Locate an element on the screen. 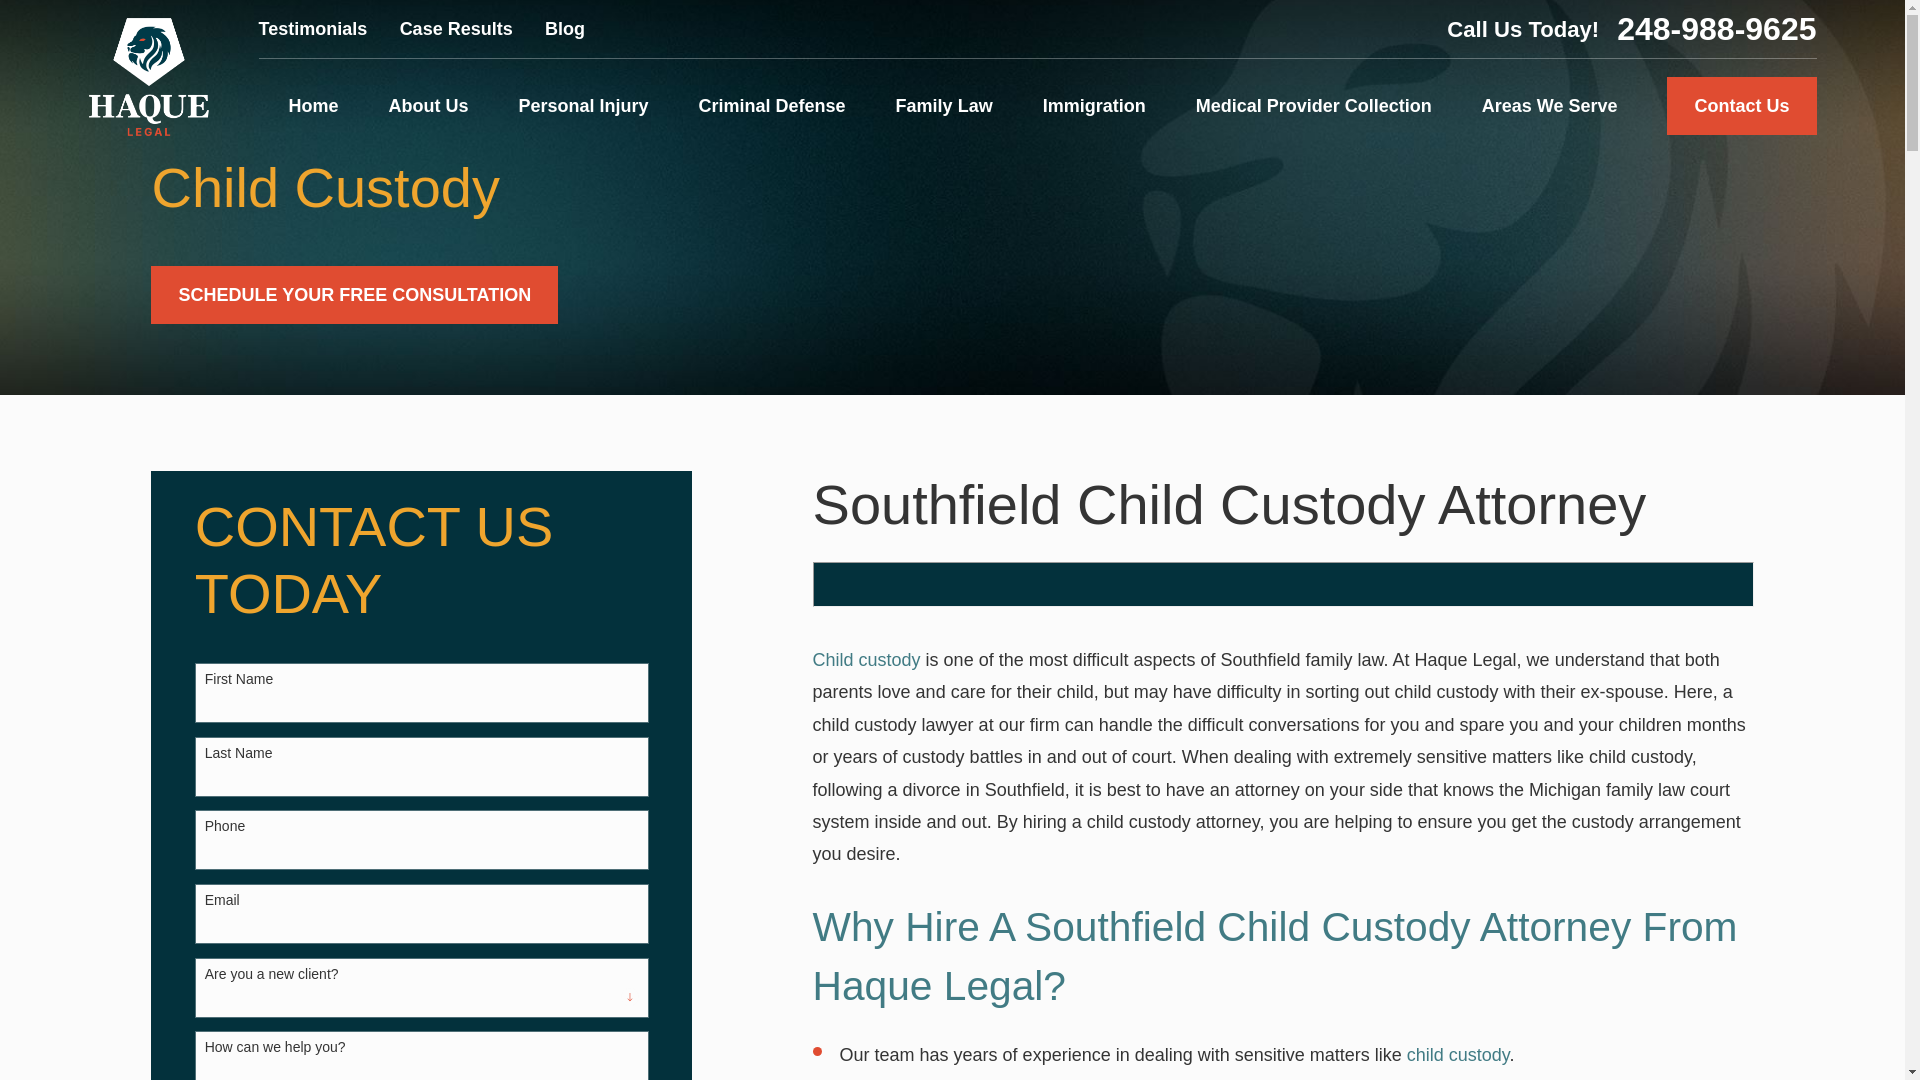 The width and height of the screenshot is (1920, 1080). 248-988-9625 is located at coordinates (1716, 28).